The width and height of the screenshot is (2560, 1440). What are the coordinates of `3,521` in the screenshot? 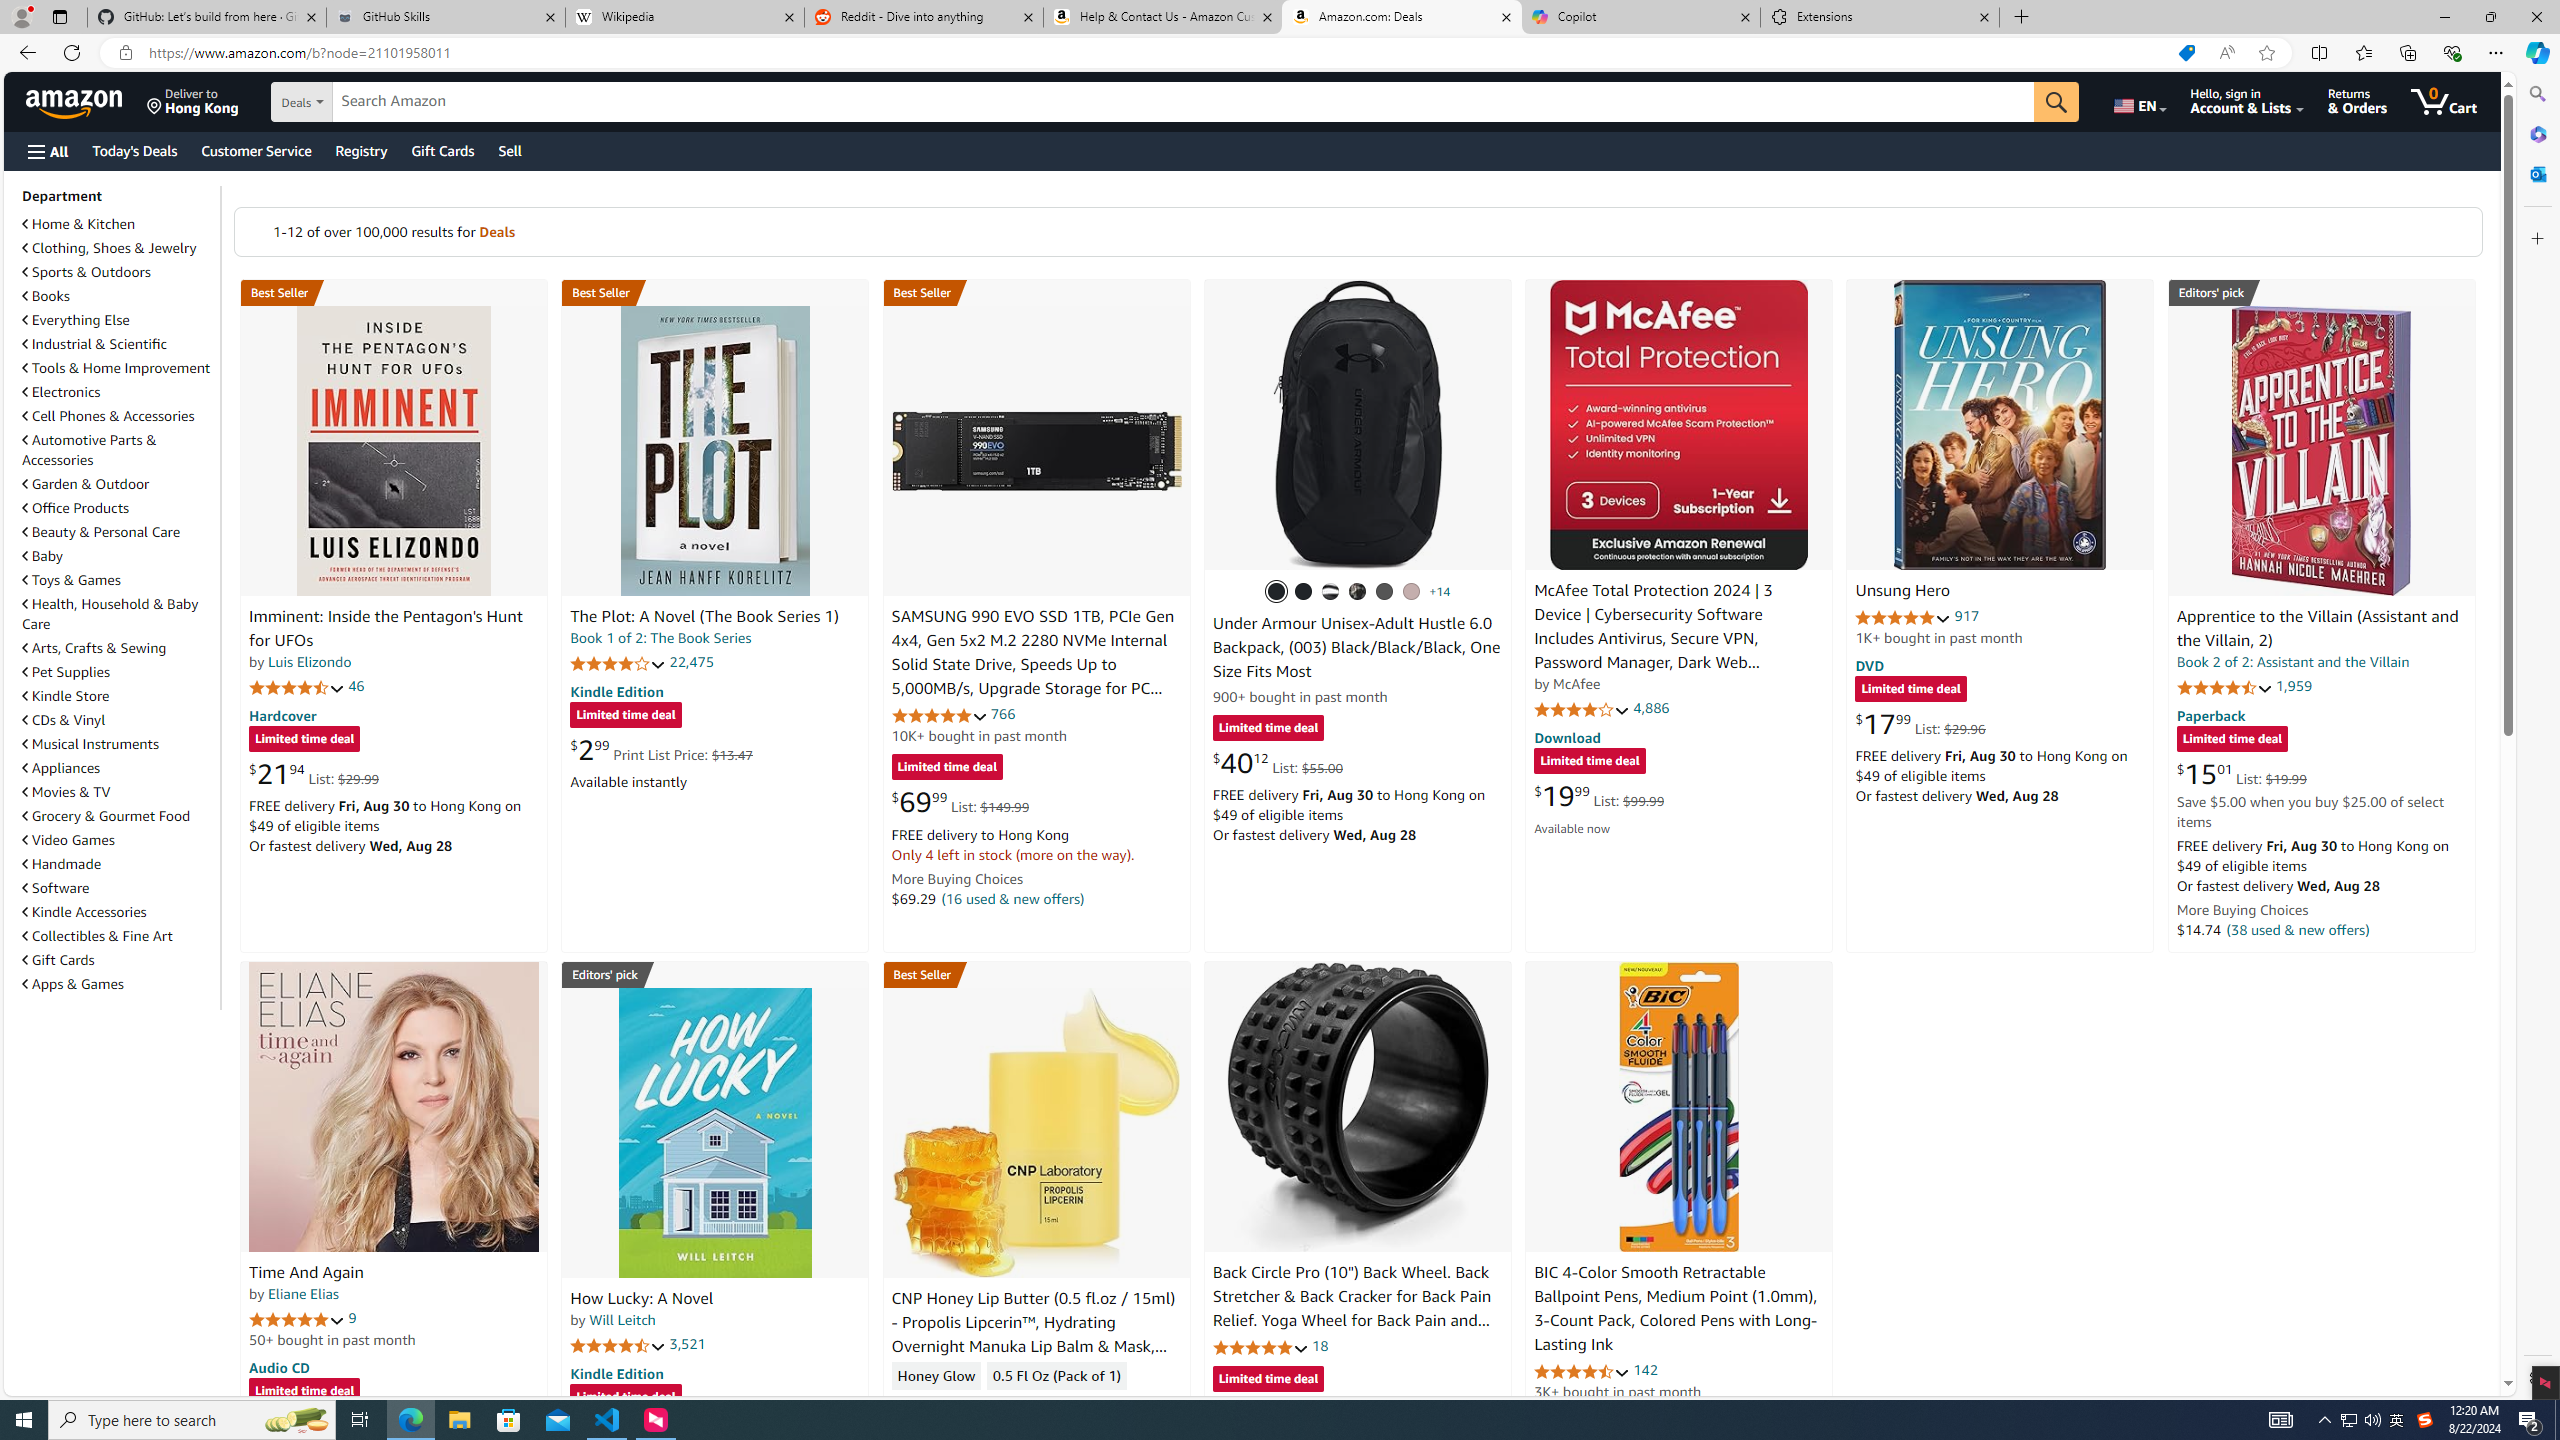 It's located at (687, 1344).